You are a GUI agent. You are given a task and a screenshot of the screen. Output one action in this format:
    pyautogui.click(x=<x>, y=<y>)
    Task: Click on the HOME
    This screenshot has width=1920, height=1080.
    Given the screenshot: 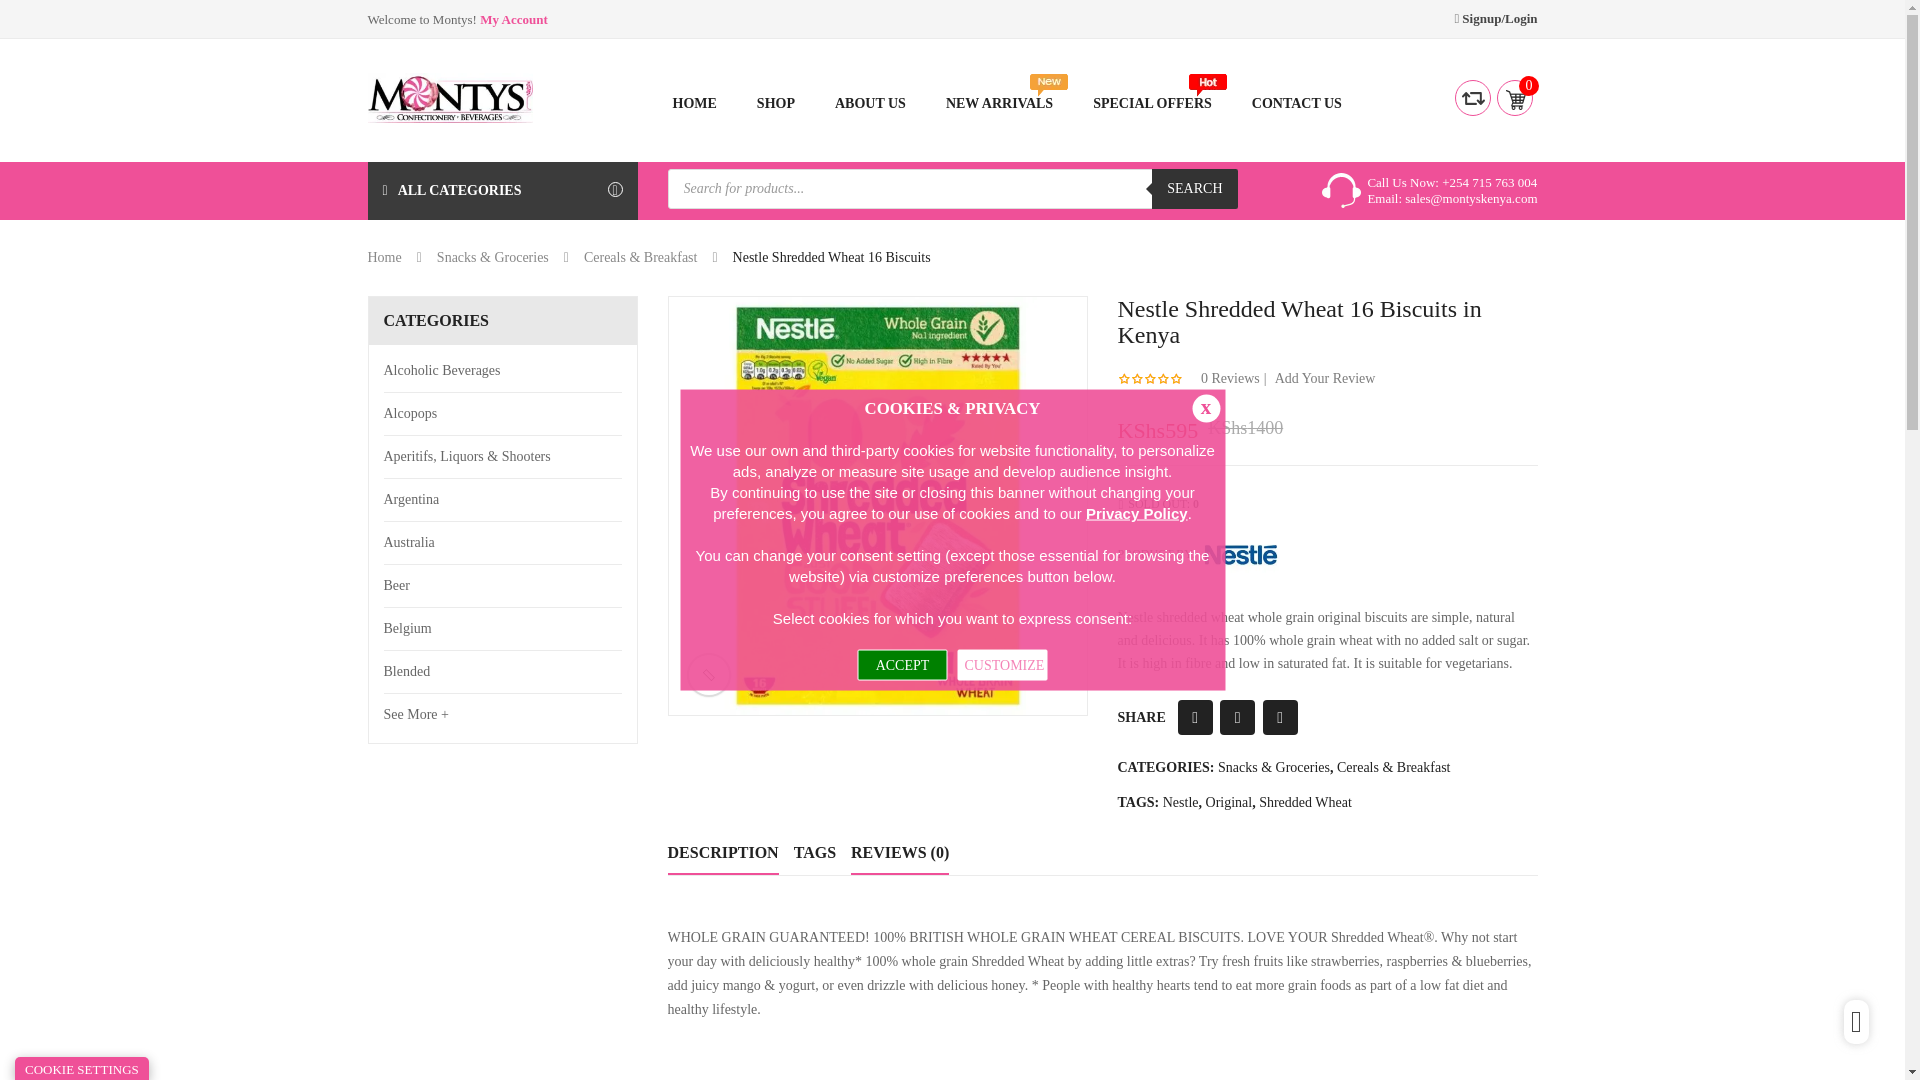 What is the action you would take?
    pyautogui.click(x=694, y=104)
    